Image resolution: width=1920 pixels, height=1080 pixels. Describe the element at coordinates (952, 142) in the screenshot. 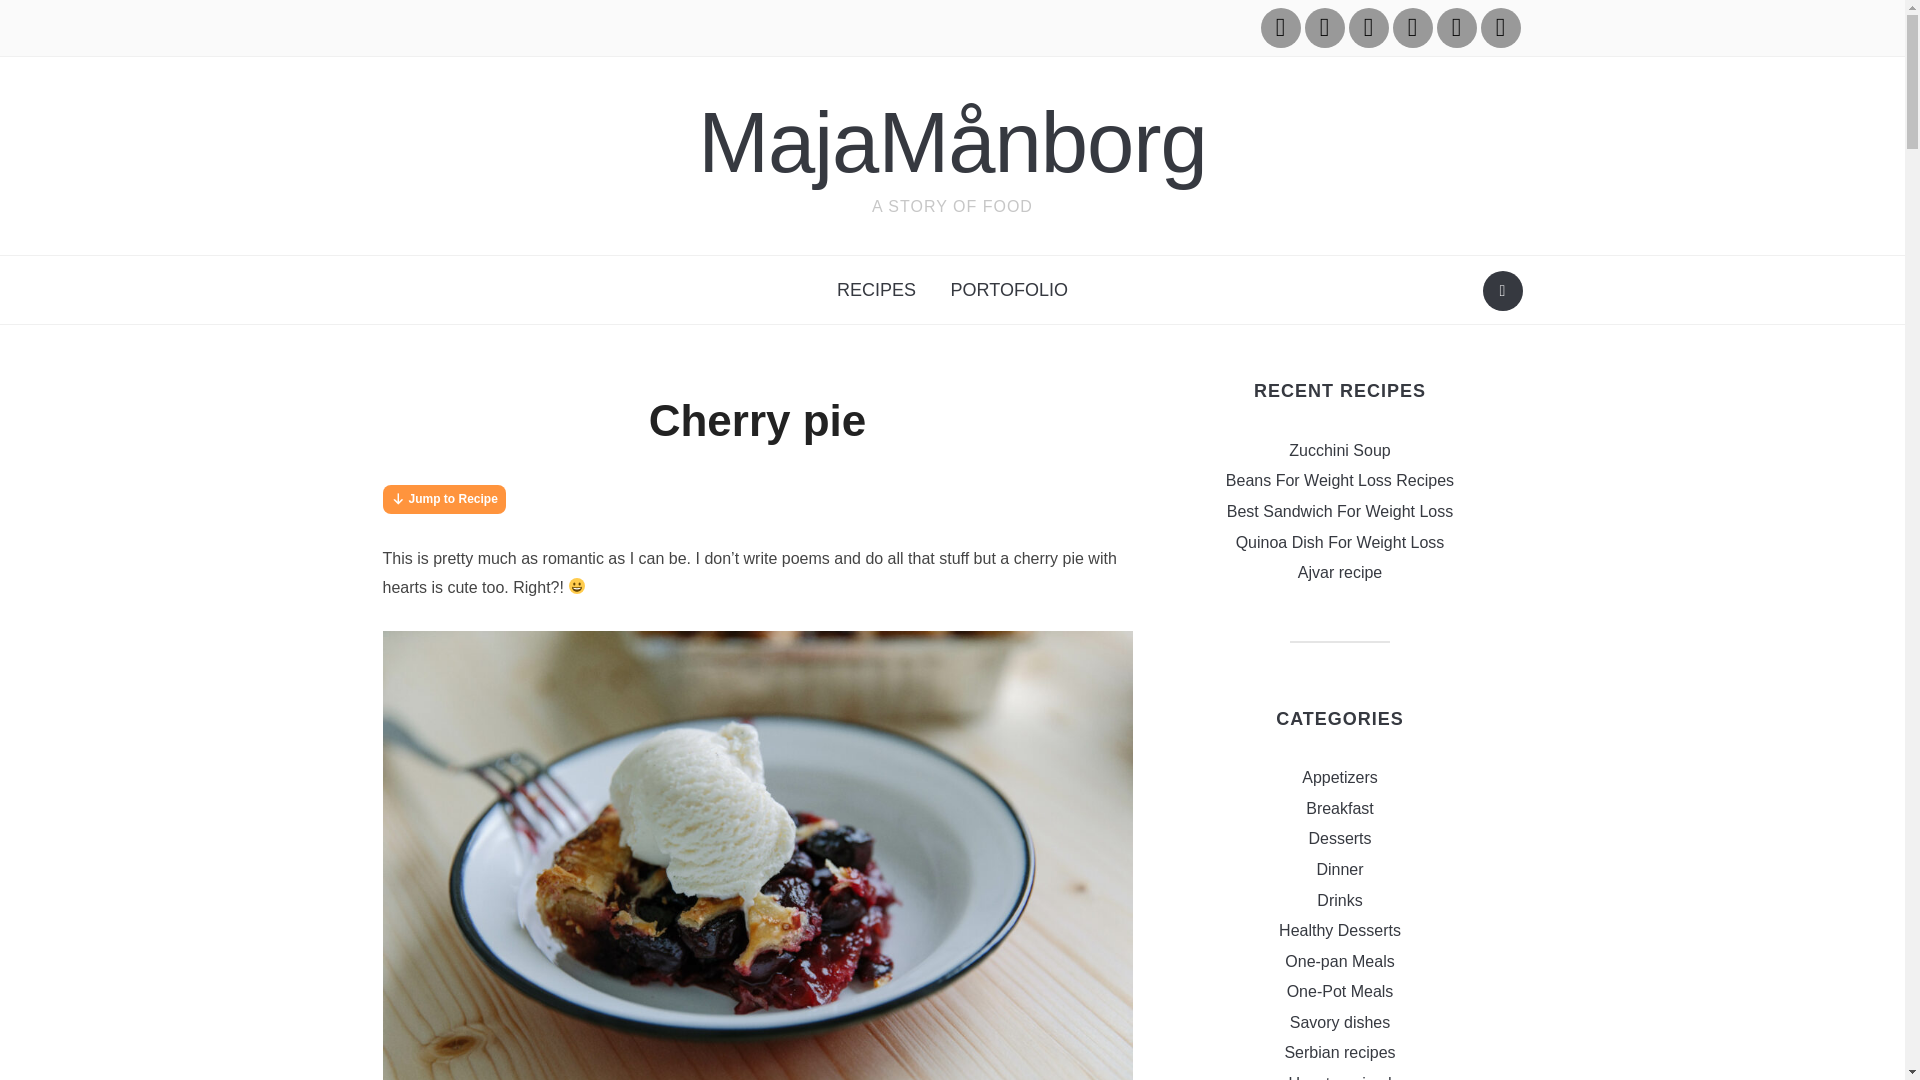

I see `A Story of Food` at that location.